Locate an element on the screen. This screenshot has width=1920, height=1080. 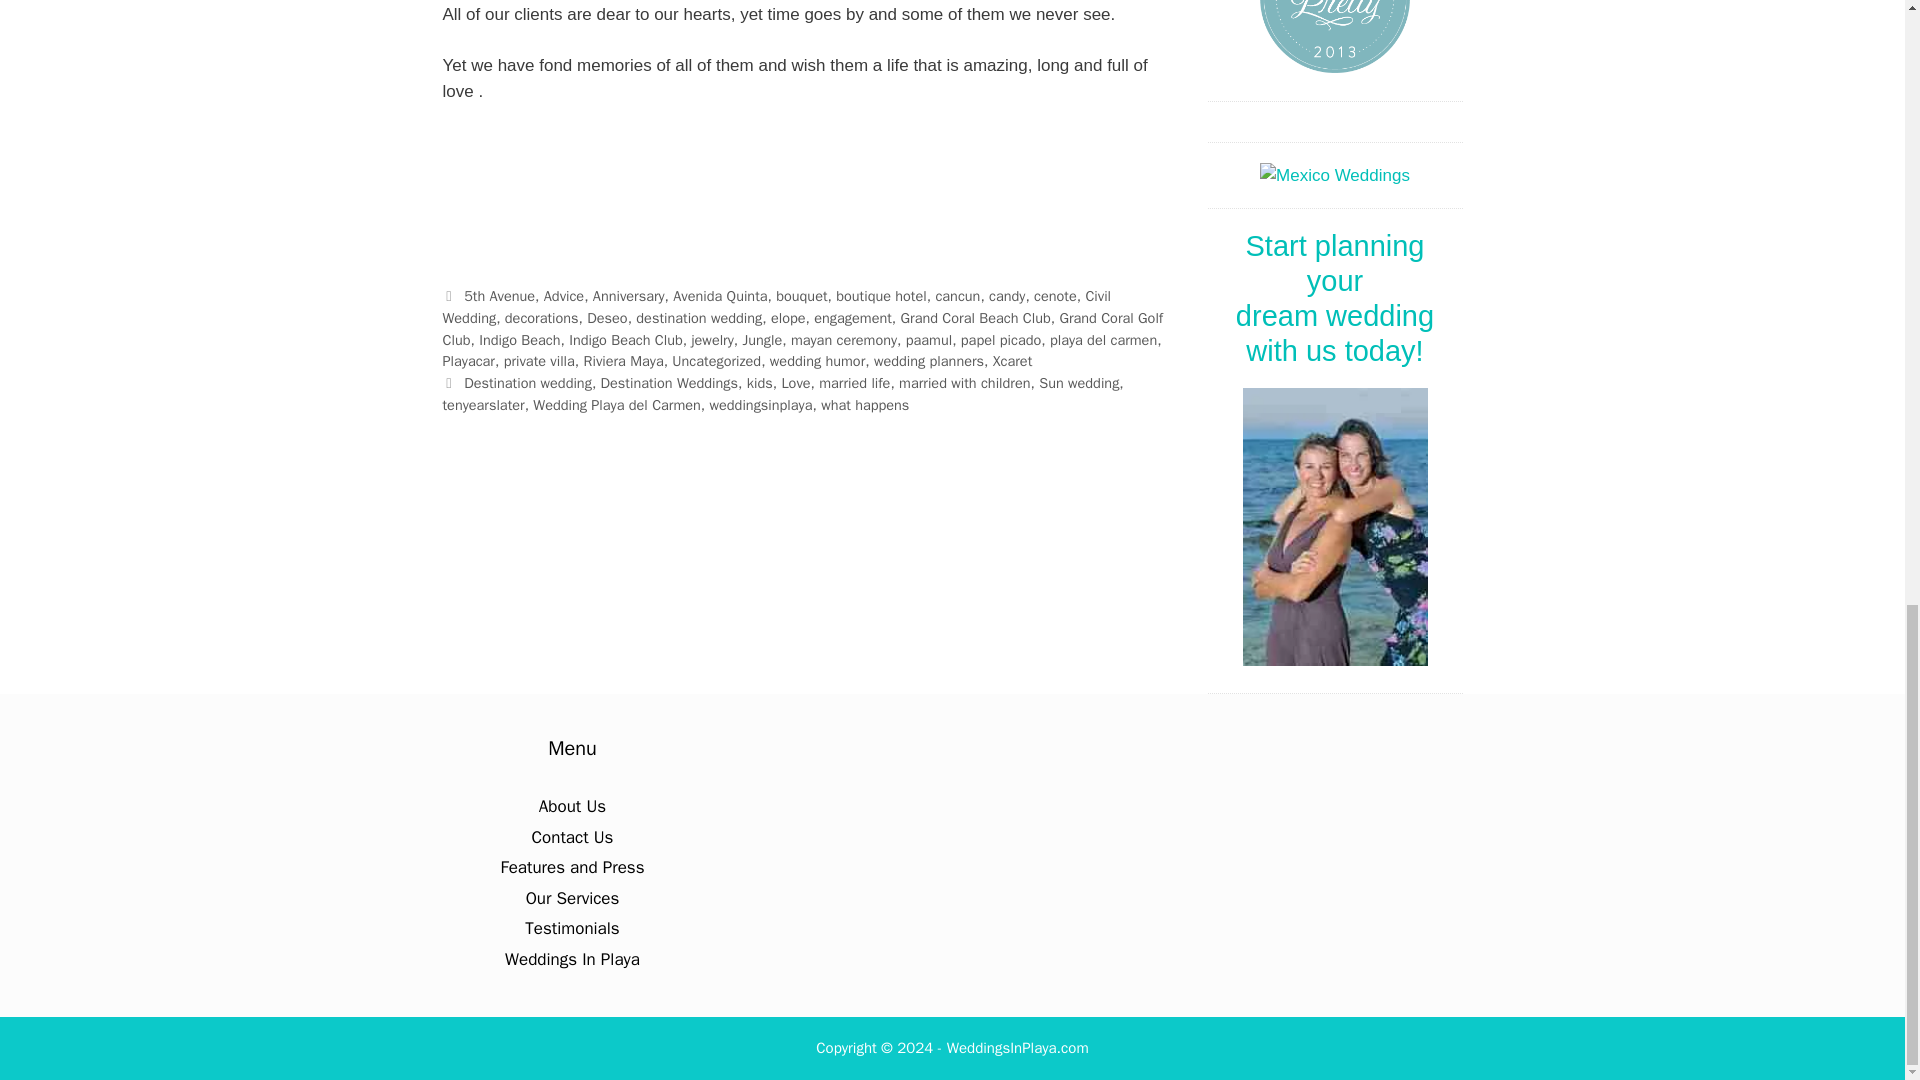
Advice is located at coordinates (563, 296).